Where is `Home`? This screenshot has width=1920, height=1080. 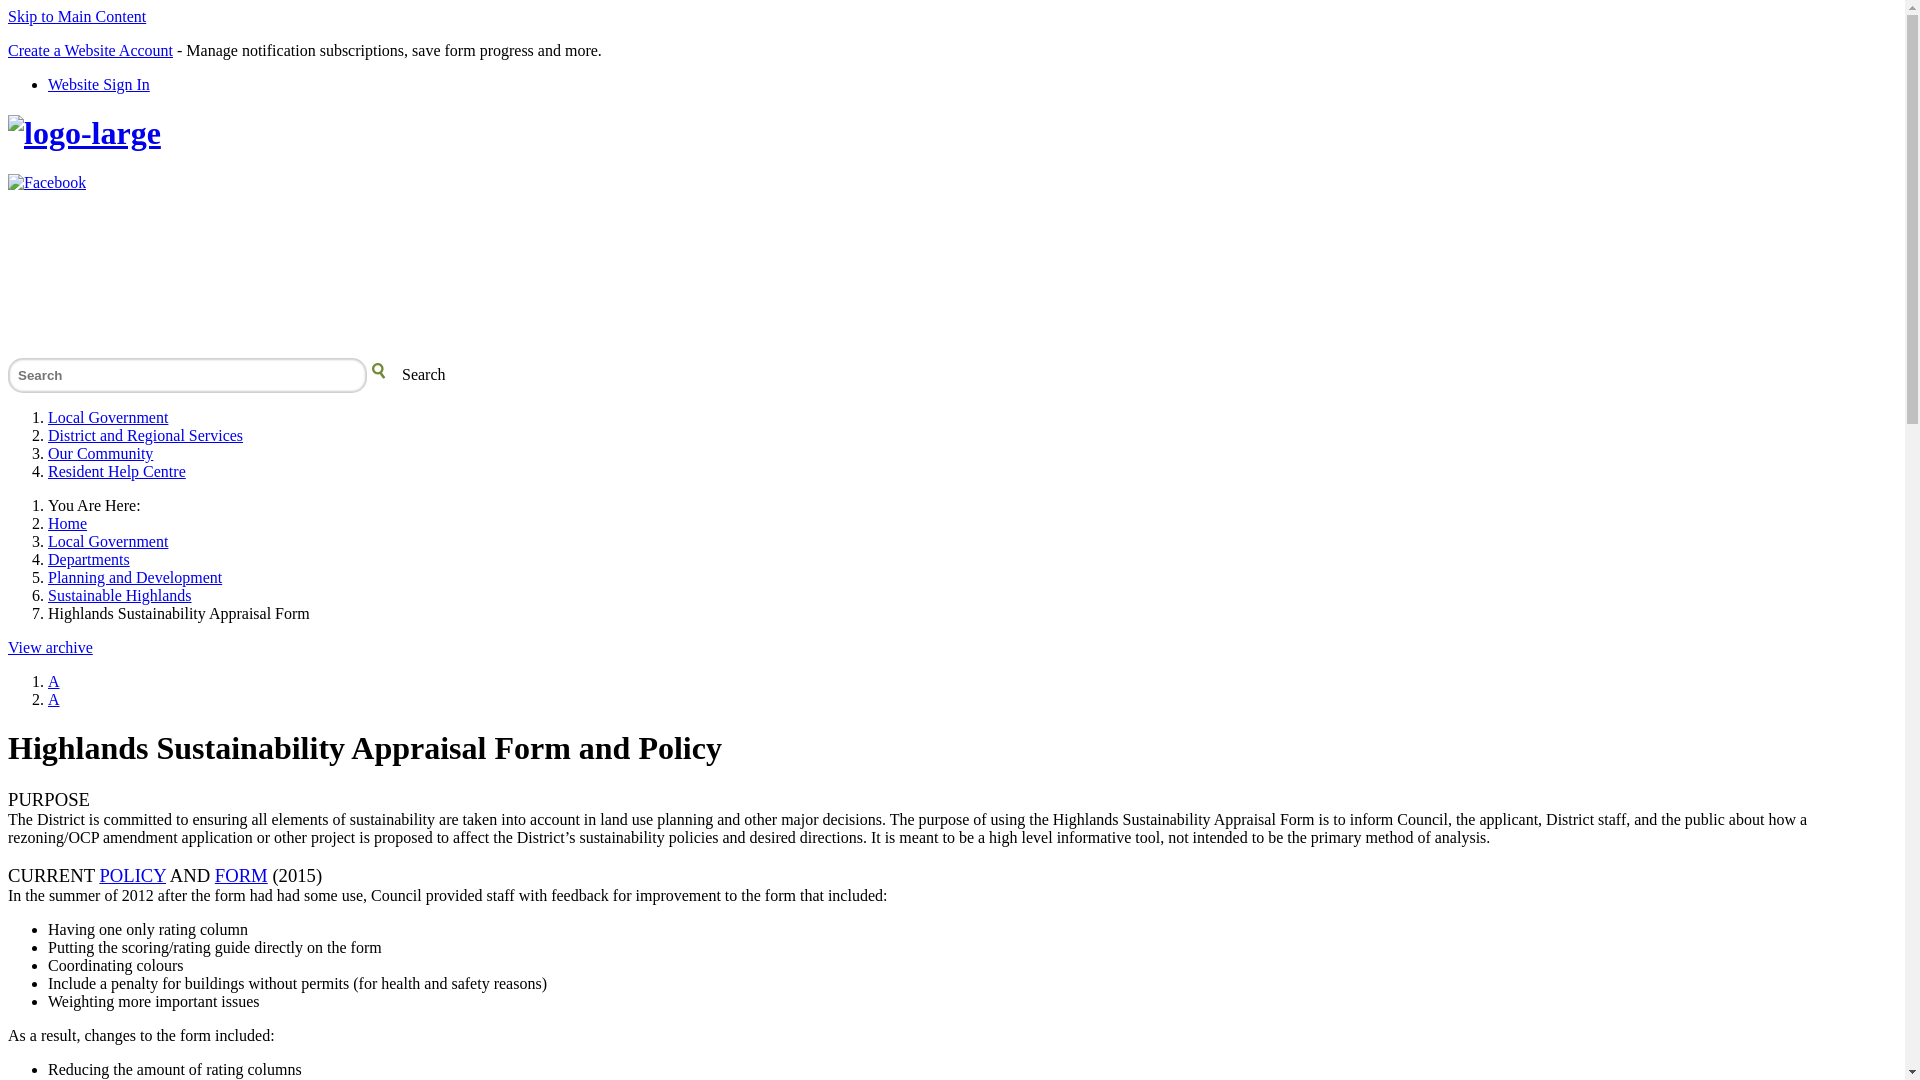 Home is located at coordinates (68, 524).